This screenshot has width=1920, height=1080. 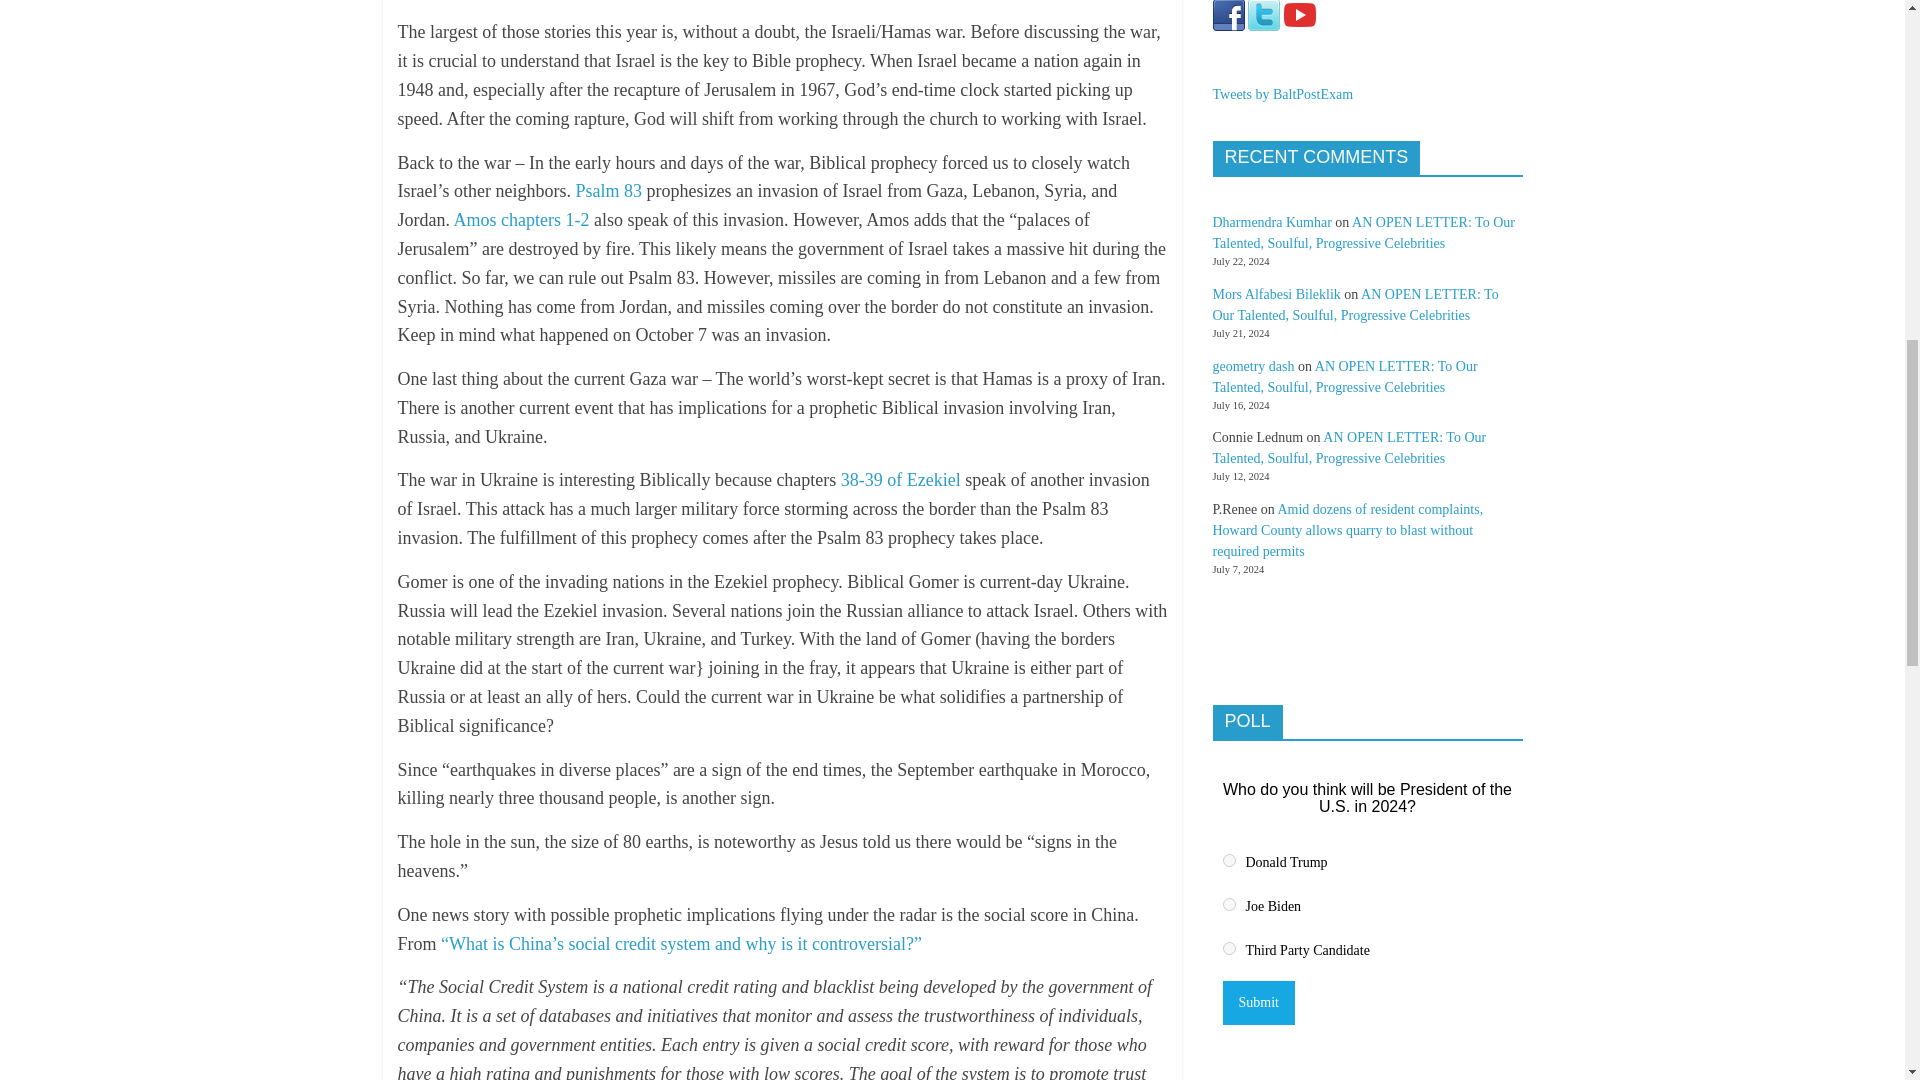 What do you see at coordinates (608, 190) in the screenshot?
I see `Psalm 83` at bounding box center [608, 190].